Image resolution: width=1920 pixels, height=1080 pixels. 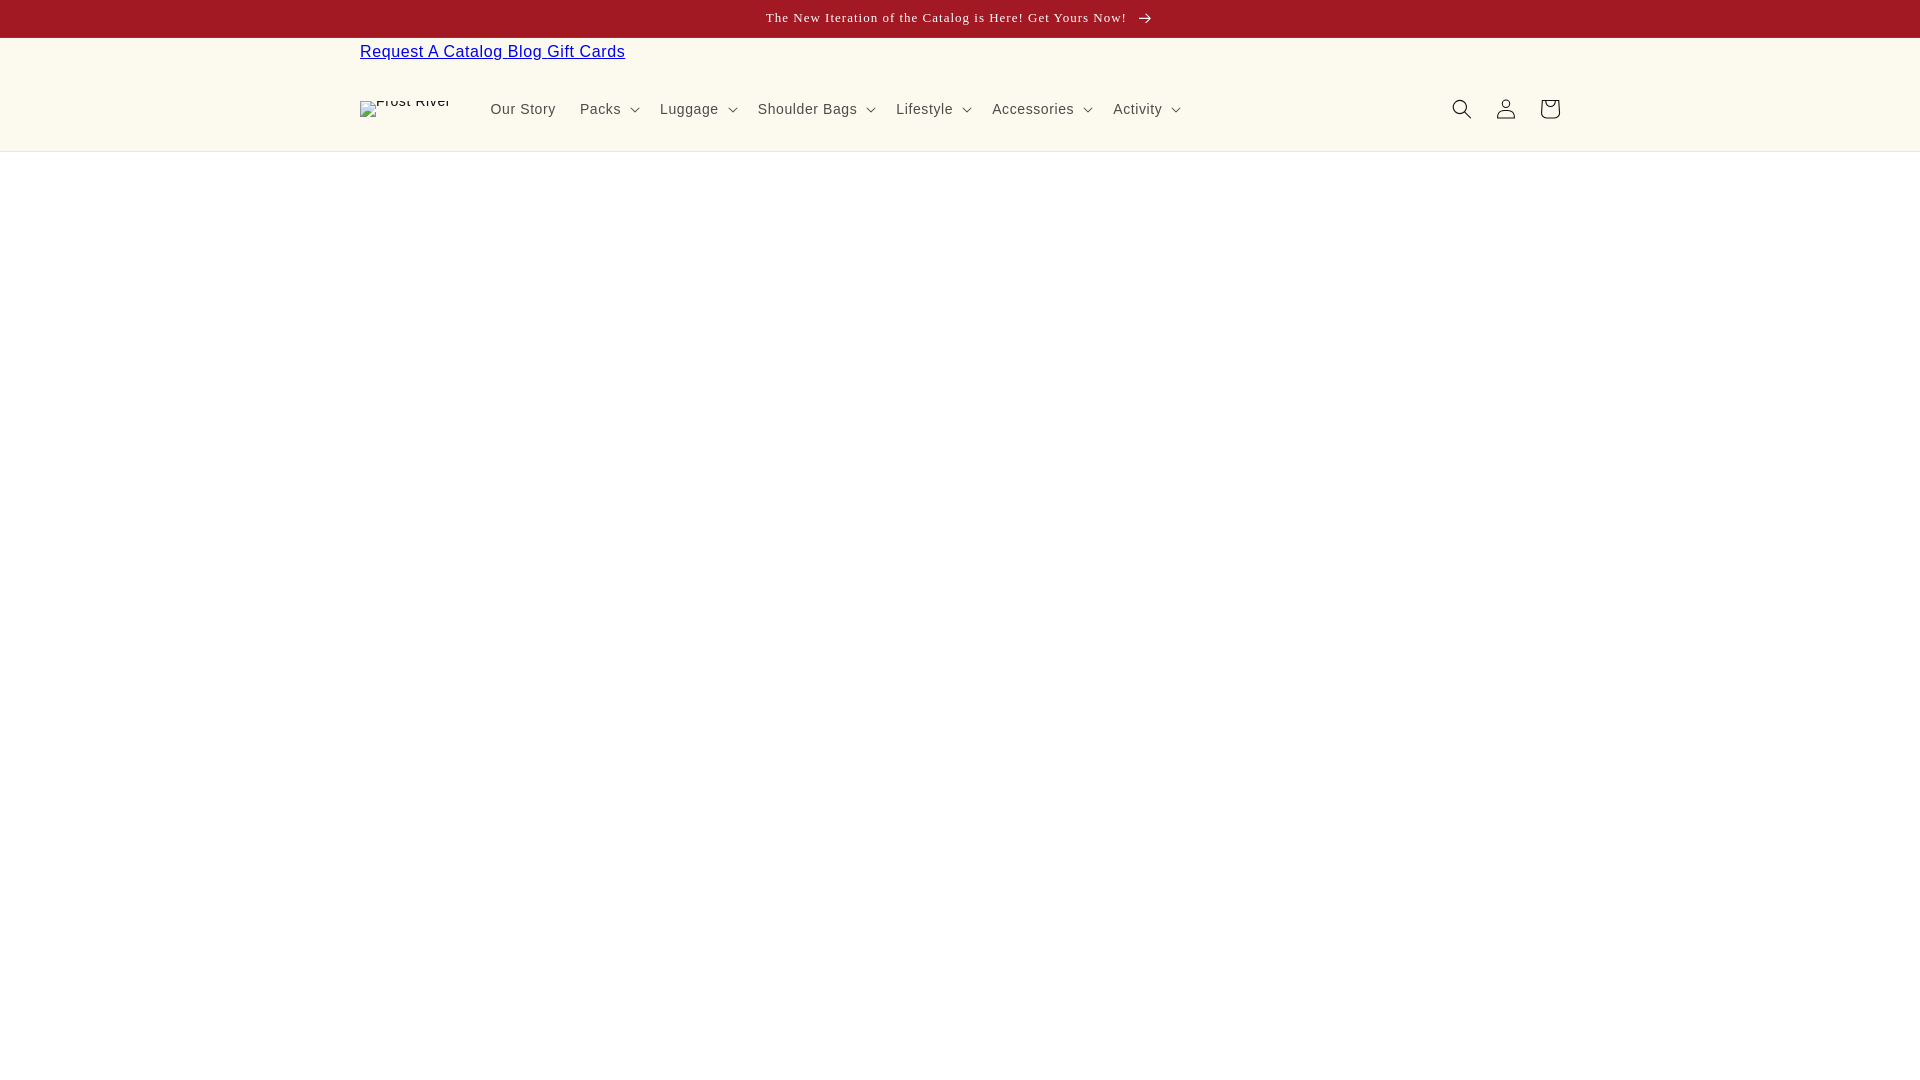 I want to click on Blog, so click(x=528, y=52).